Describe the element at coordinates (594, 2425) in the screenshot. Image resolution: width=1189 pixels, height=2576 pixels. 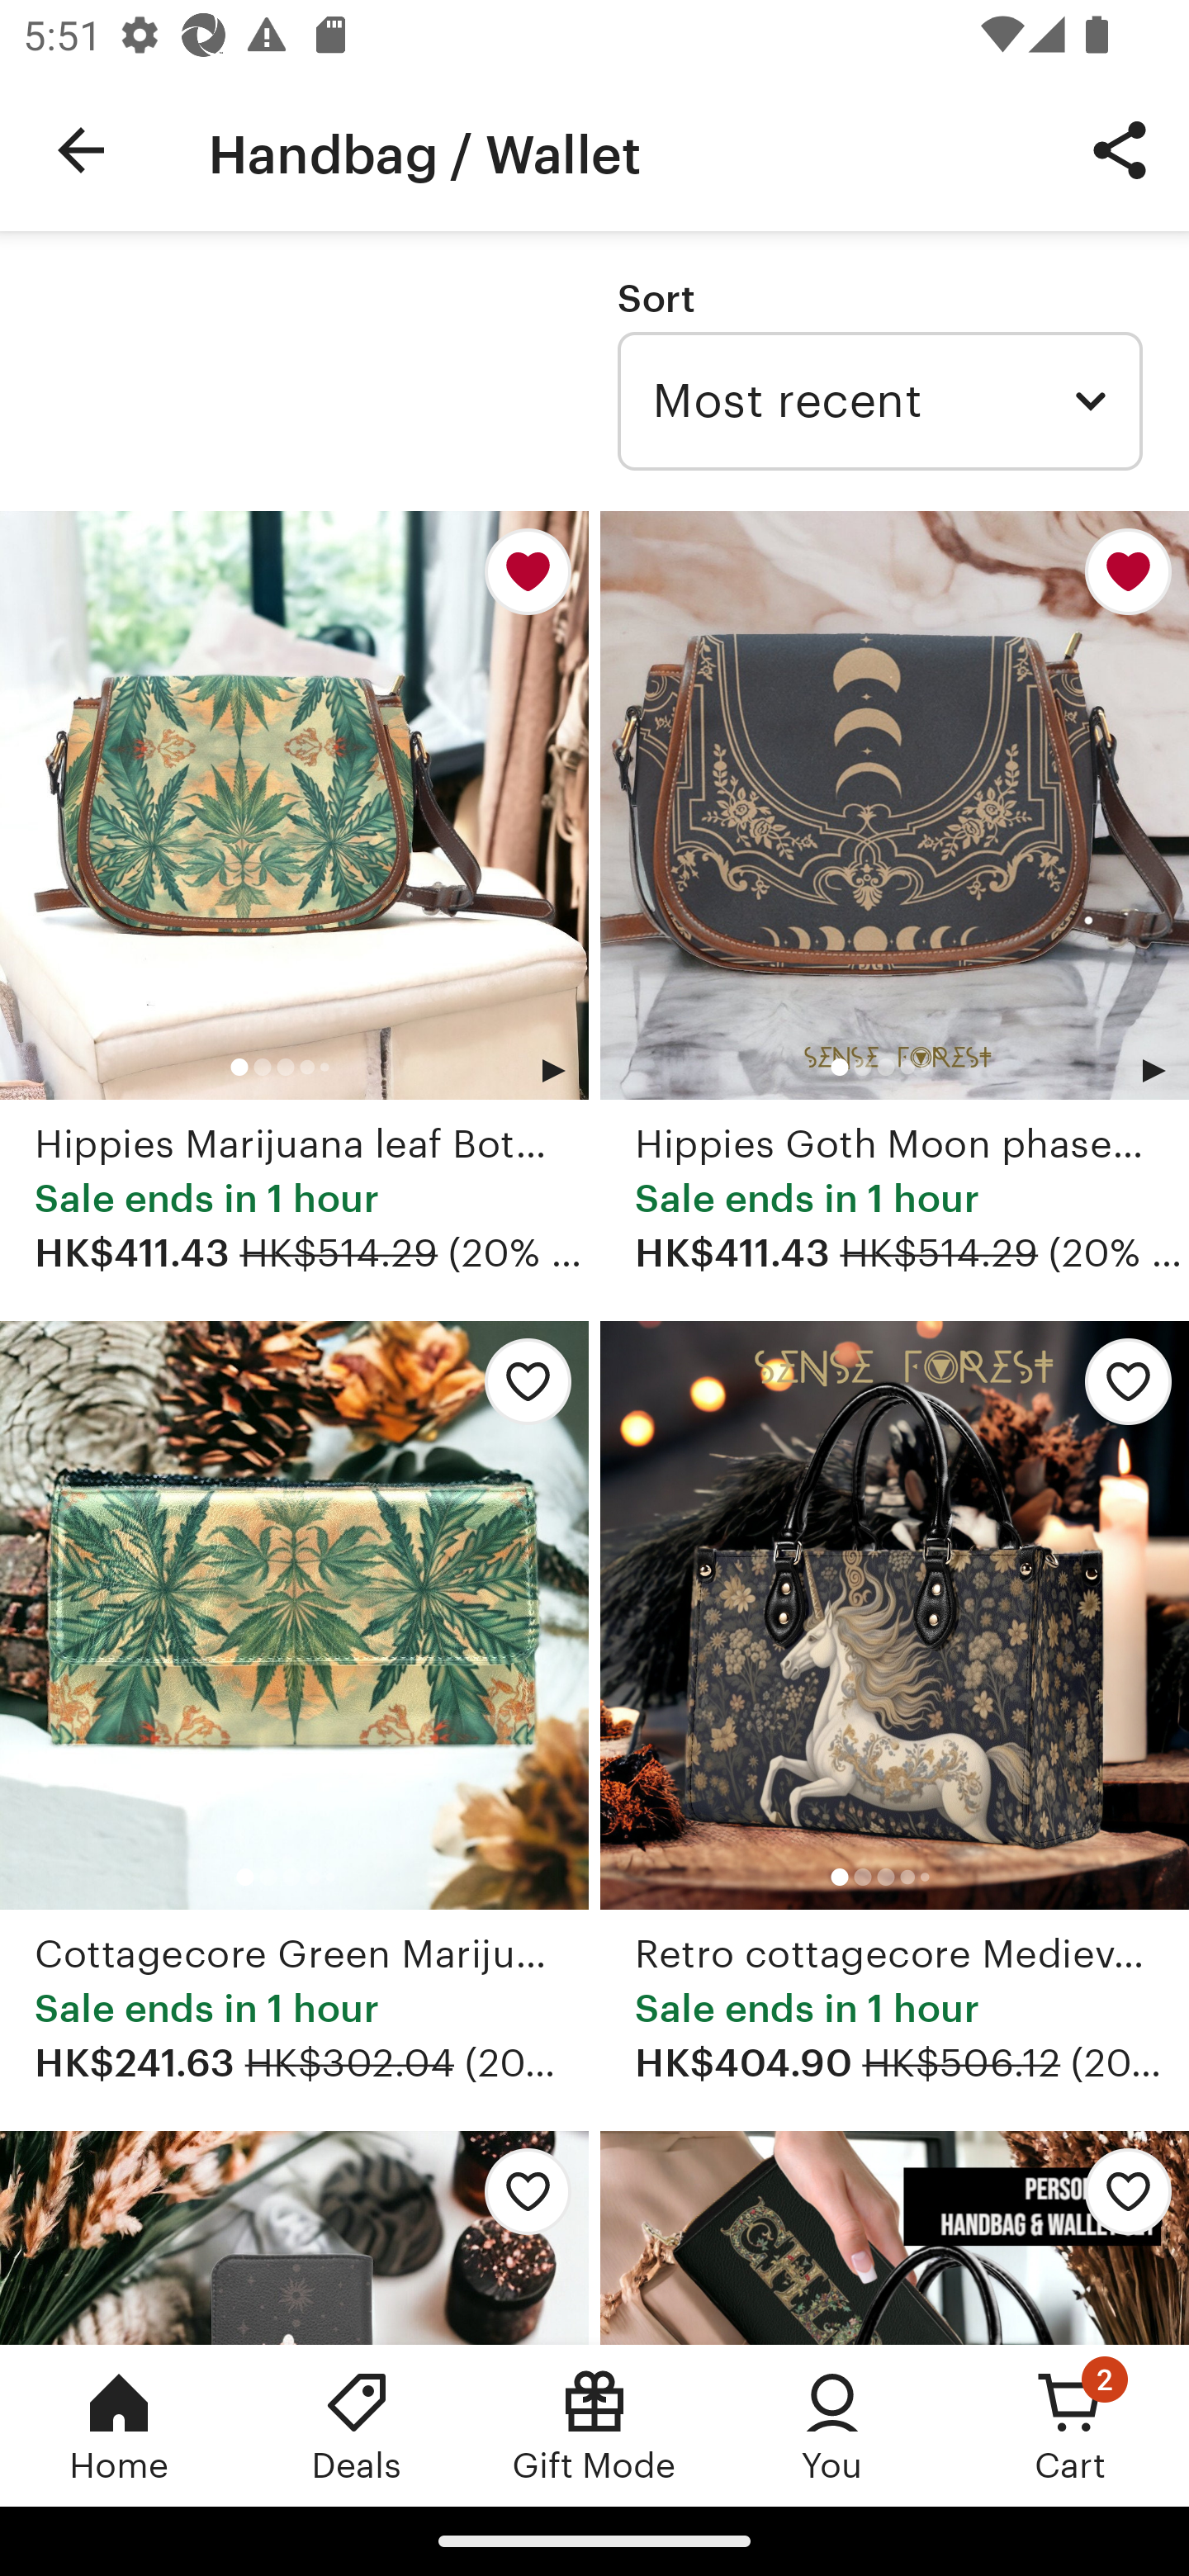
I see `Gift Mode` at that location.